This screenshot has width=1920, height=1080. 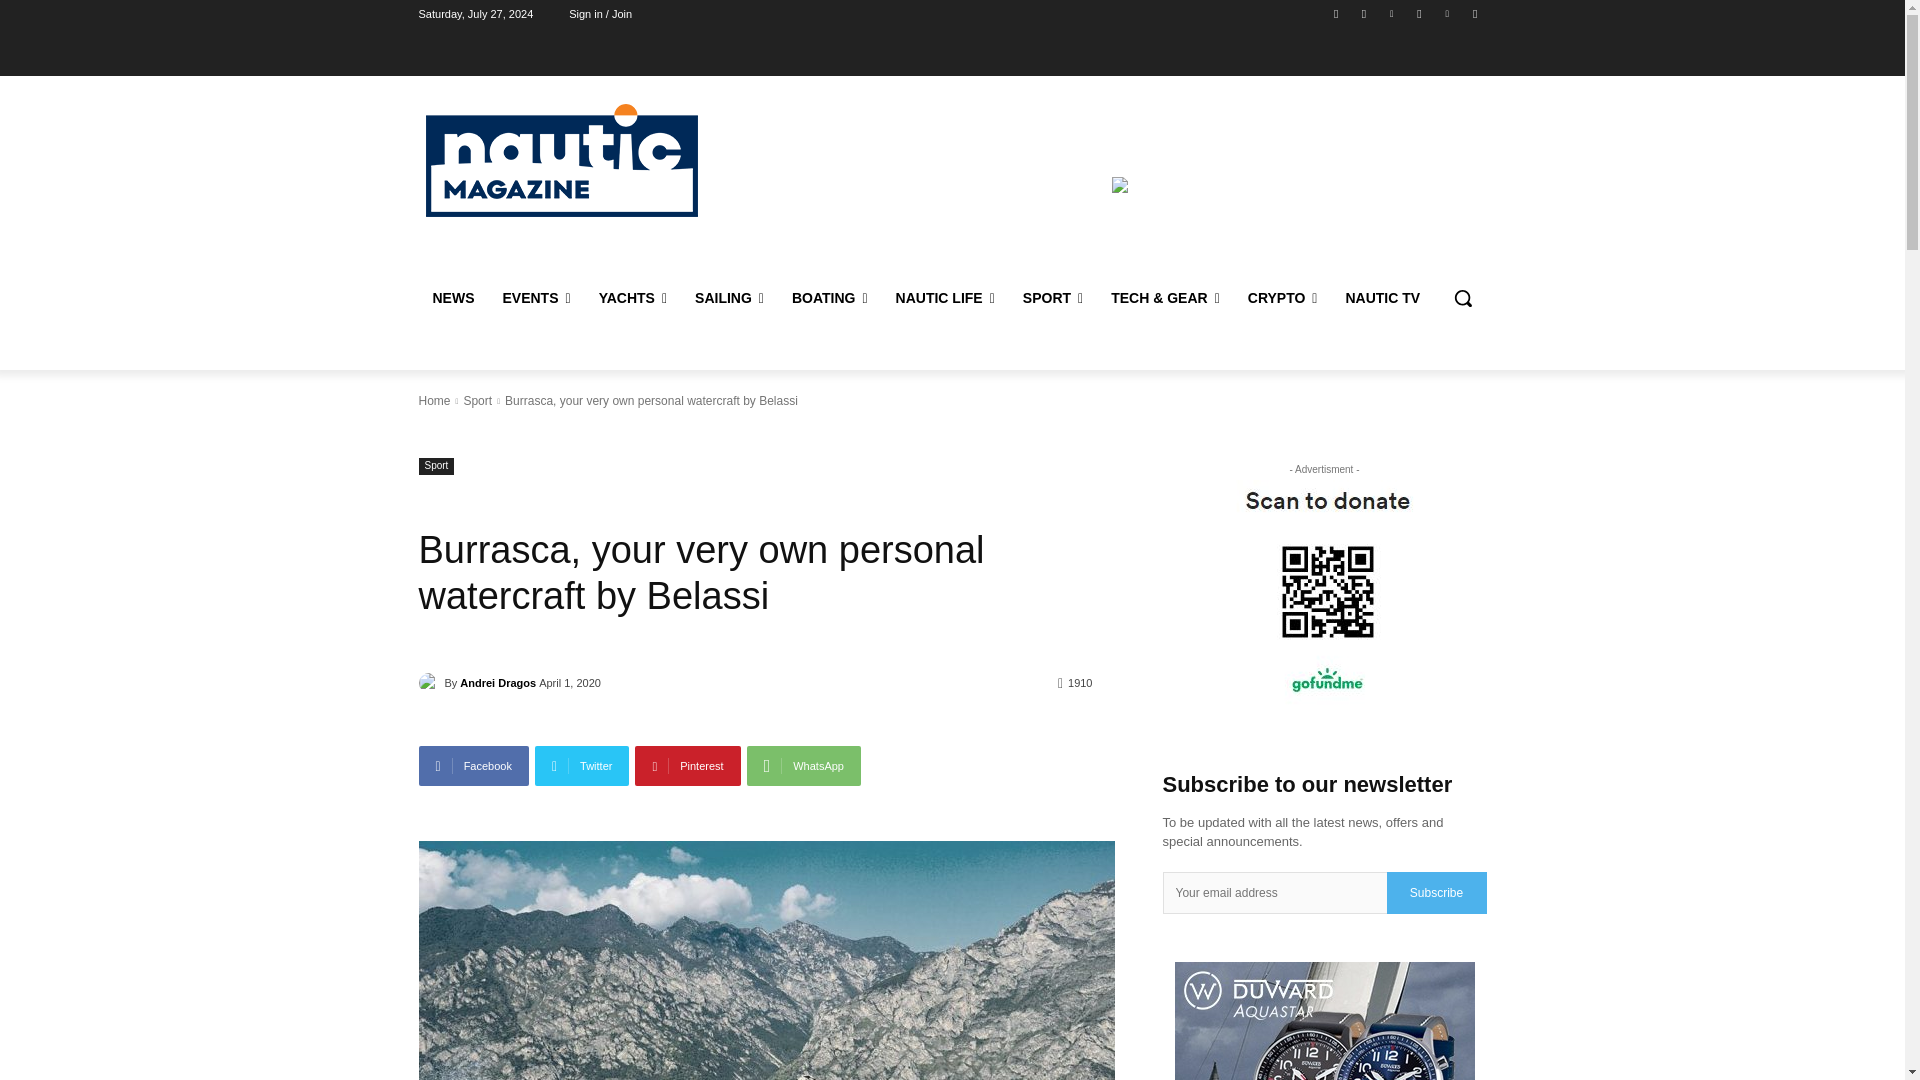 I want to click on Twitter, so click(x=1418, y=13).